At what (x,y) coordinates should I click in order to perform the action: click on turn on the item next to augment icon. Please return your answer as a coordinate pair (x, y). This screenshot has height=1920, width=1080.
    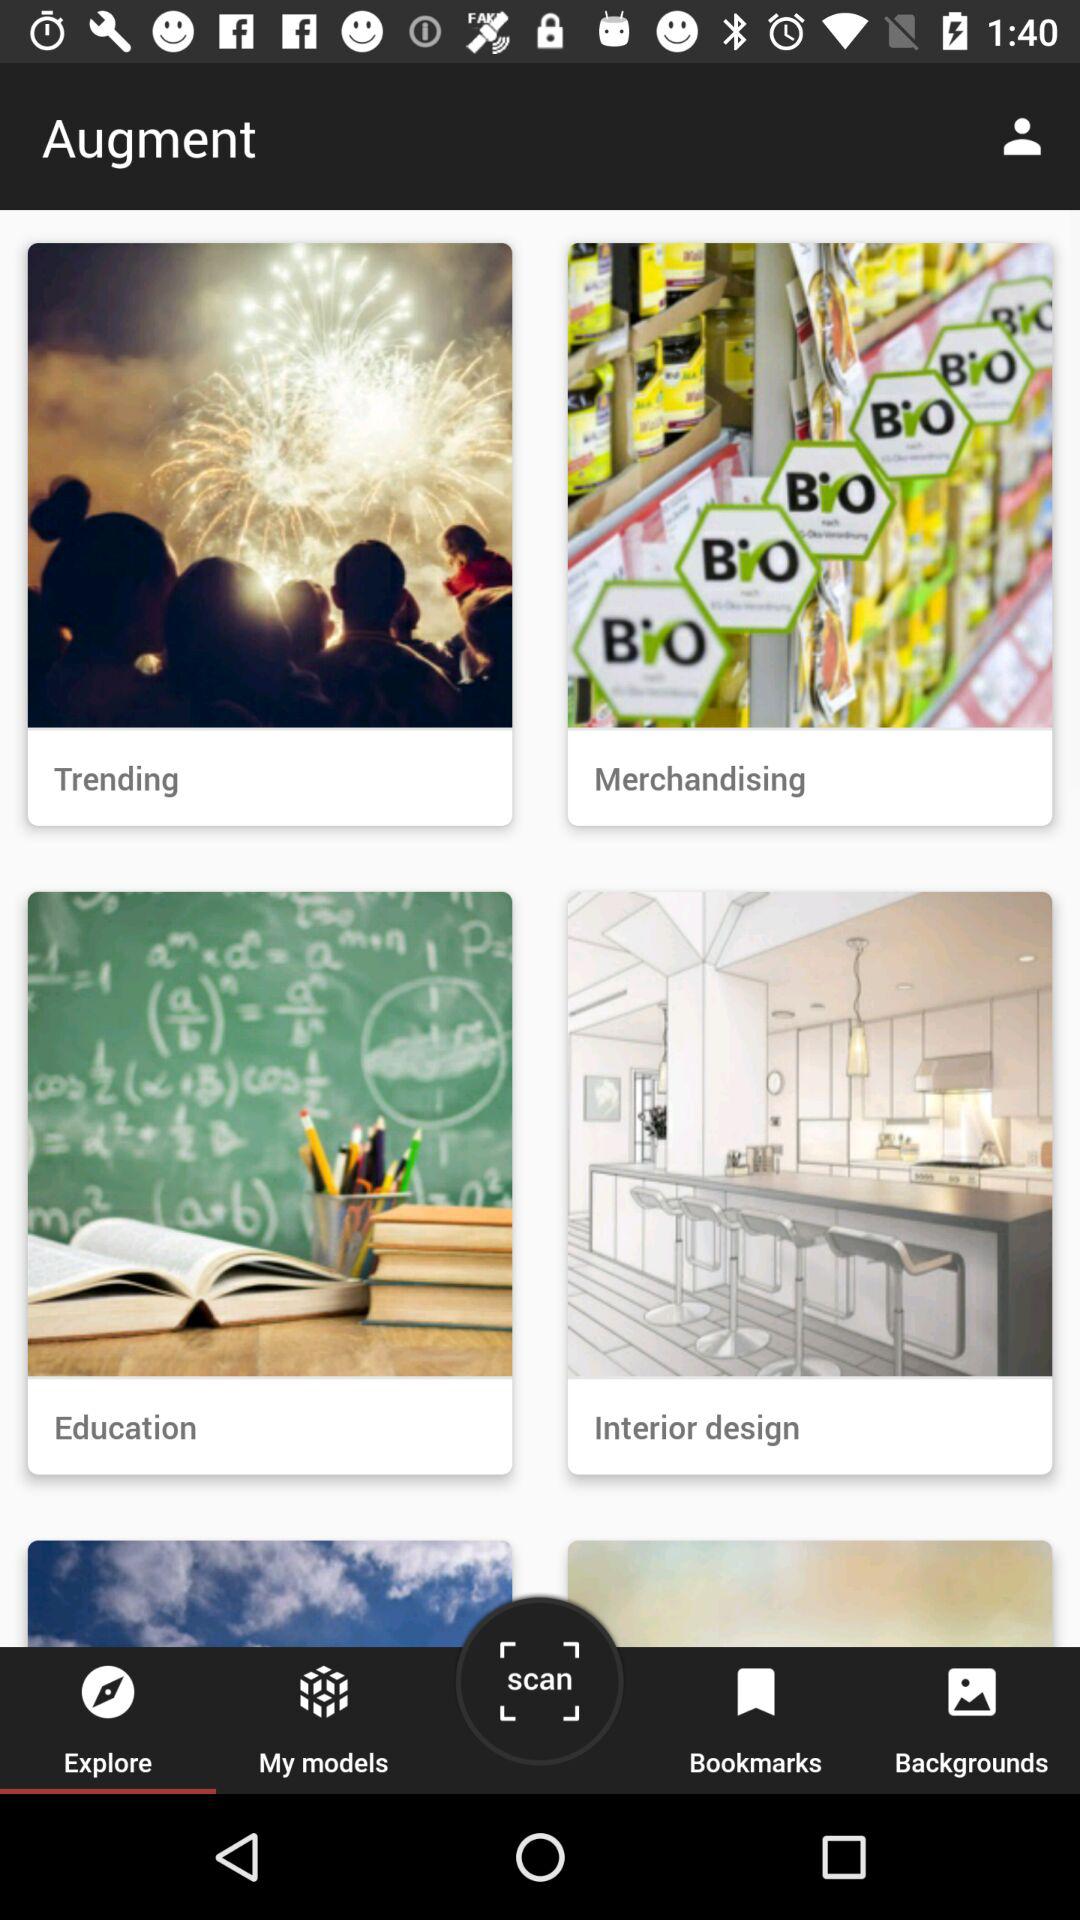
    Looking at the image, I should click on (1028, 136).